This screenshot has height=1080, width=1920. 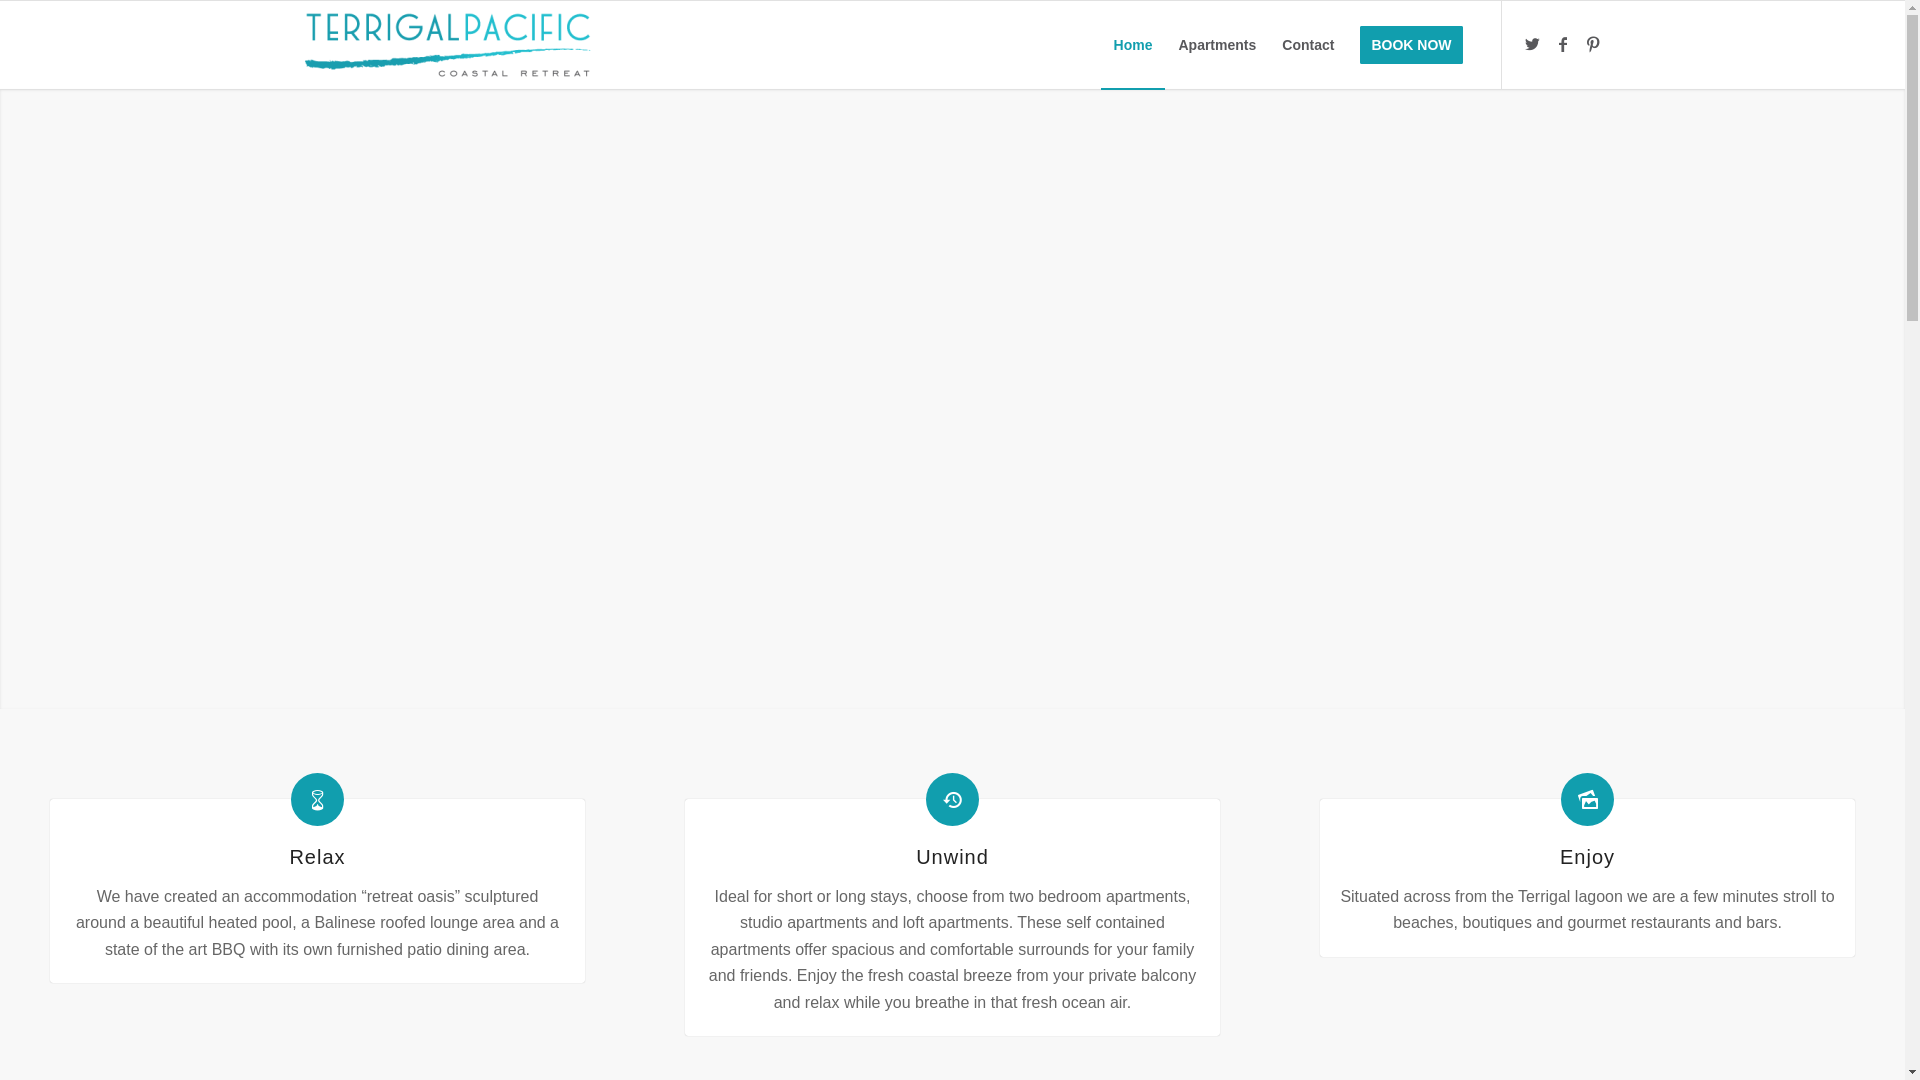 What do you see at coordinates (1411, 45) in the screenshot?
I see `BOOK NOW` at bounding box center [1411, 45].